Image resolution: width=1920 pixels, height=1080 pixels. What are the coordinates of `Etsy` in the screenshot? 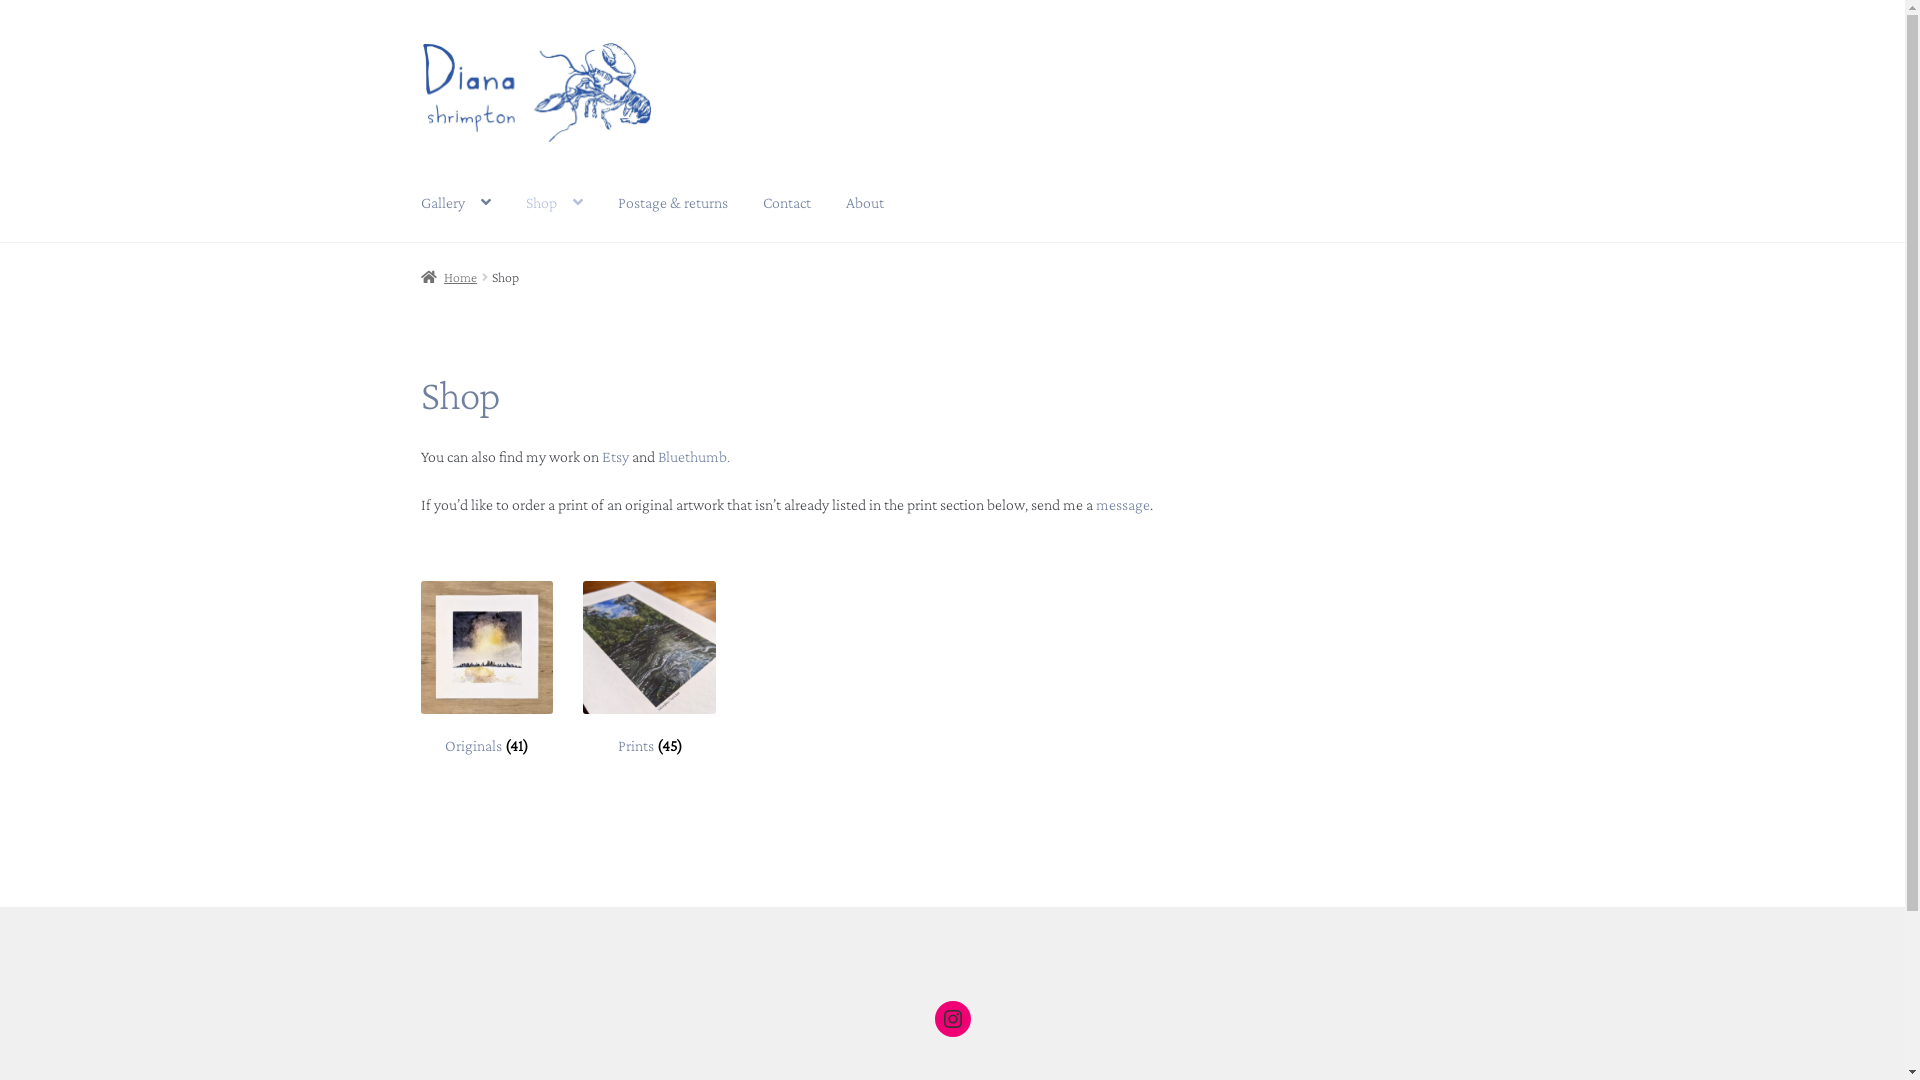 It's located at (617, 456).